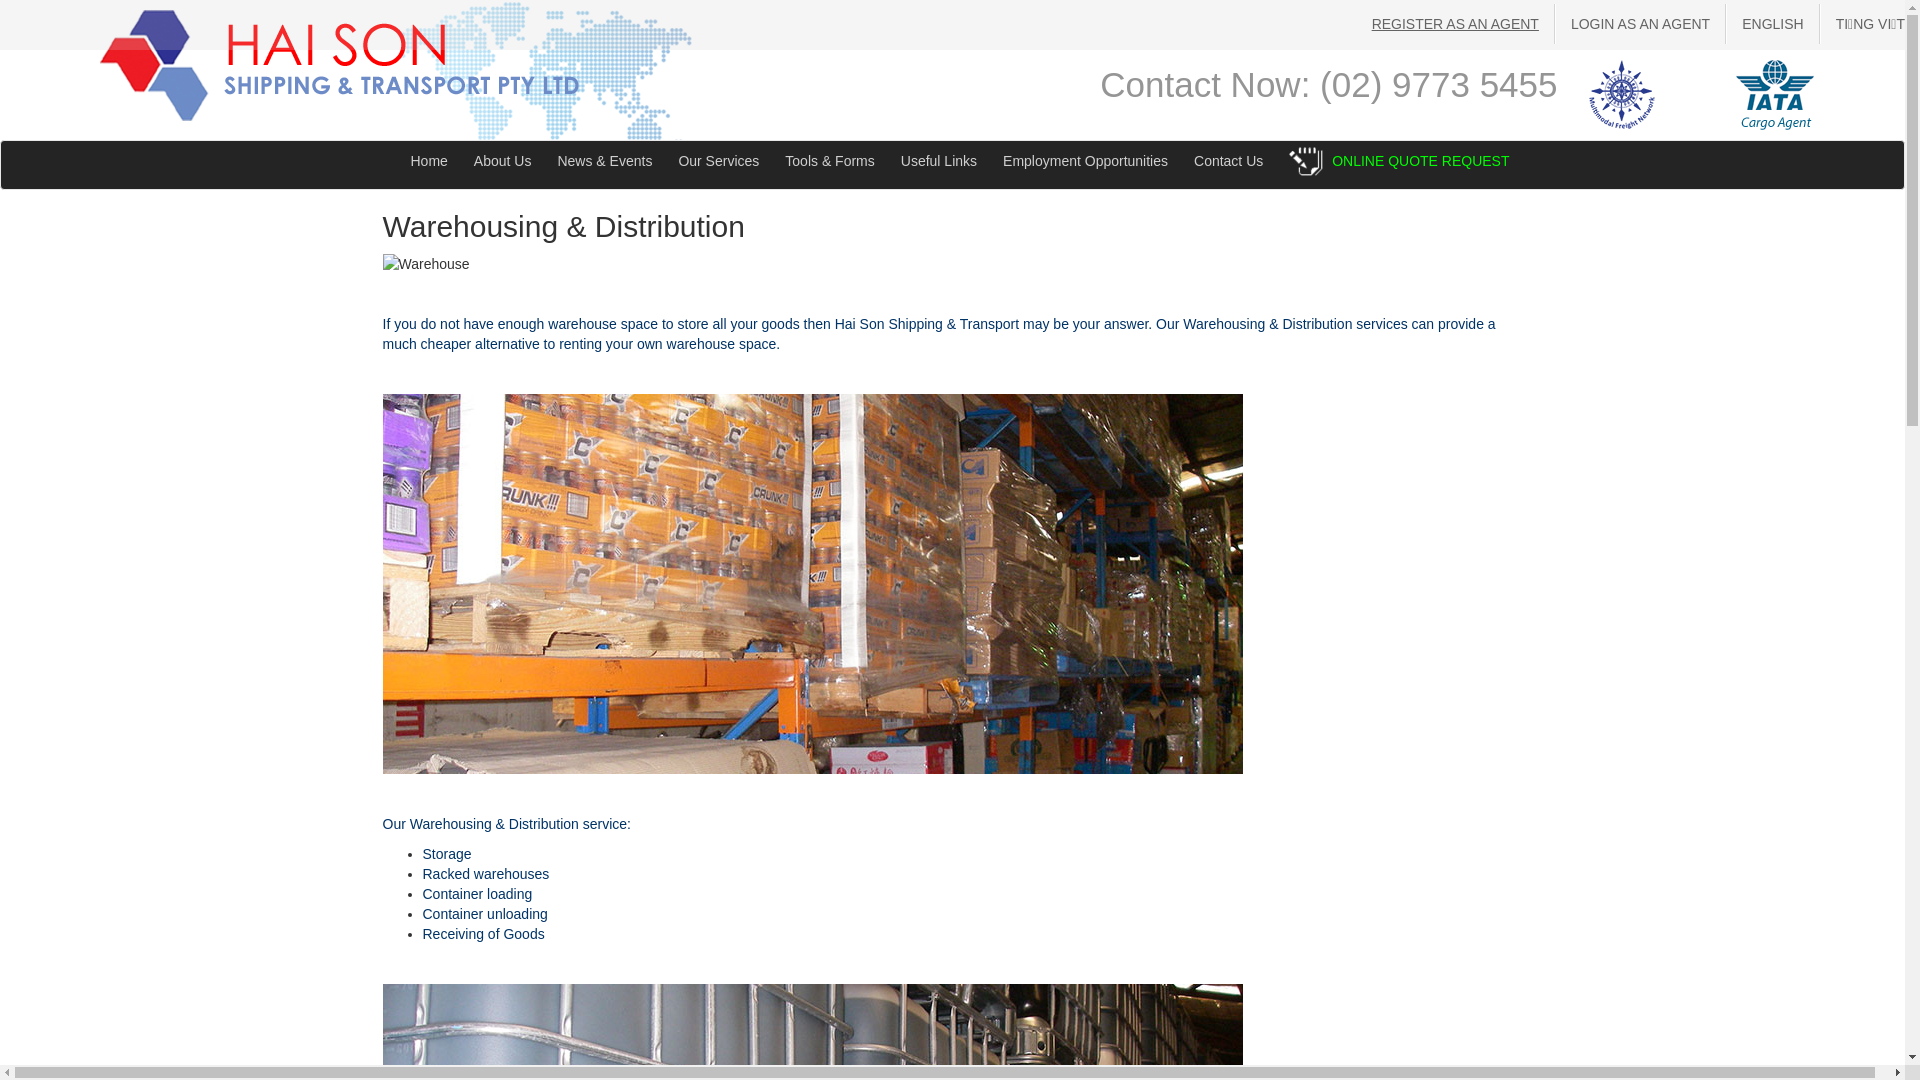  What do you see at coordinates (503, 161) in the screenshot?
I see `About Us` at bounding box center [503, 161].